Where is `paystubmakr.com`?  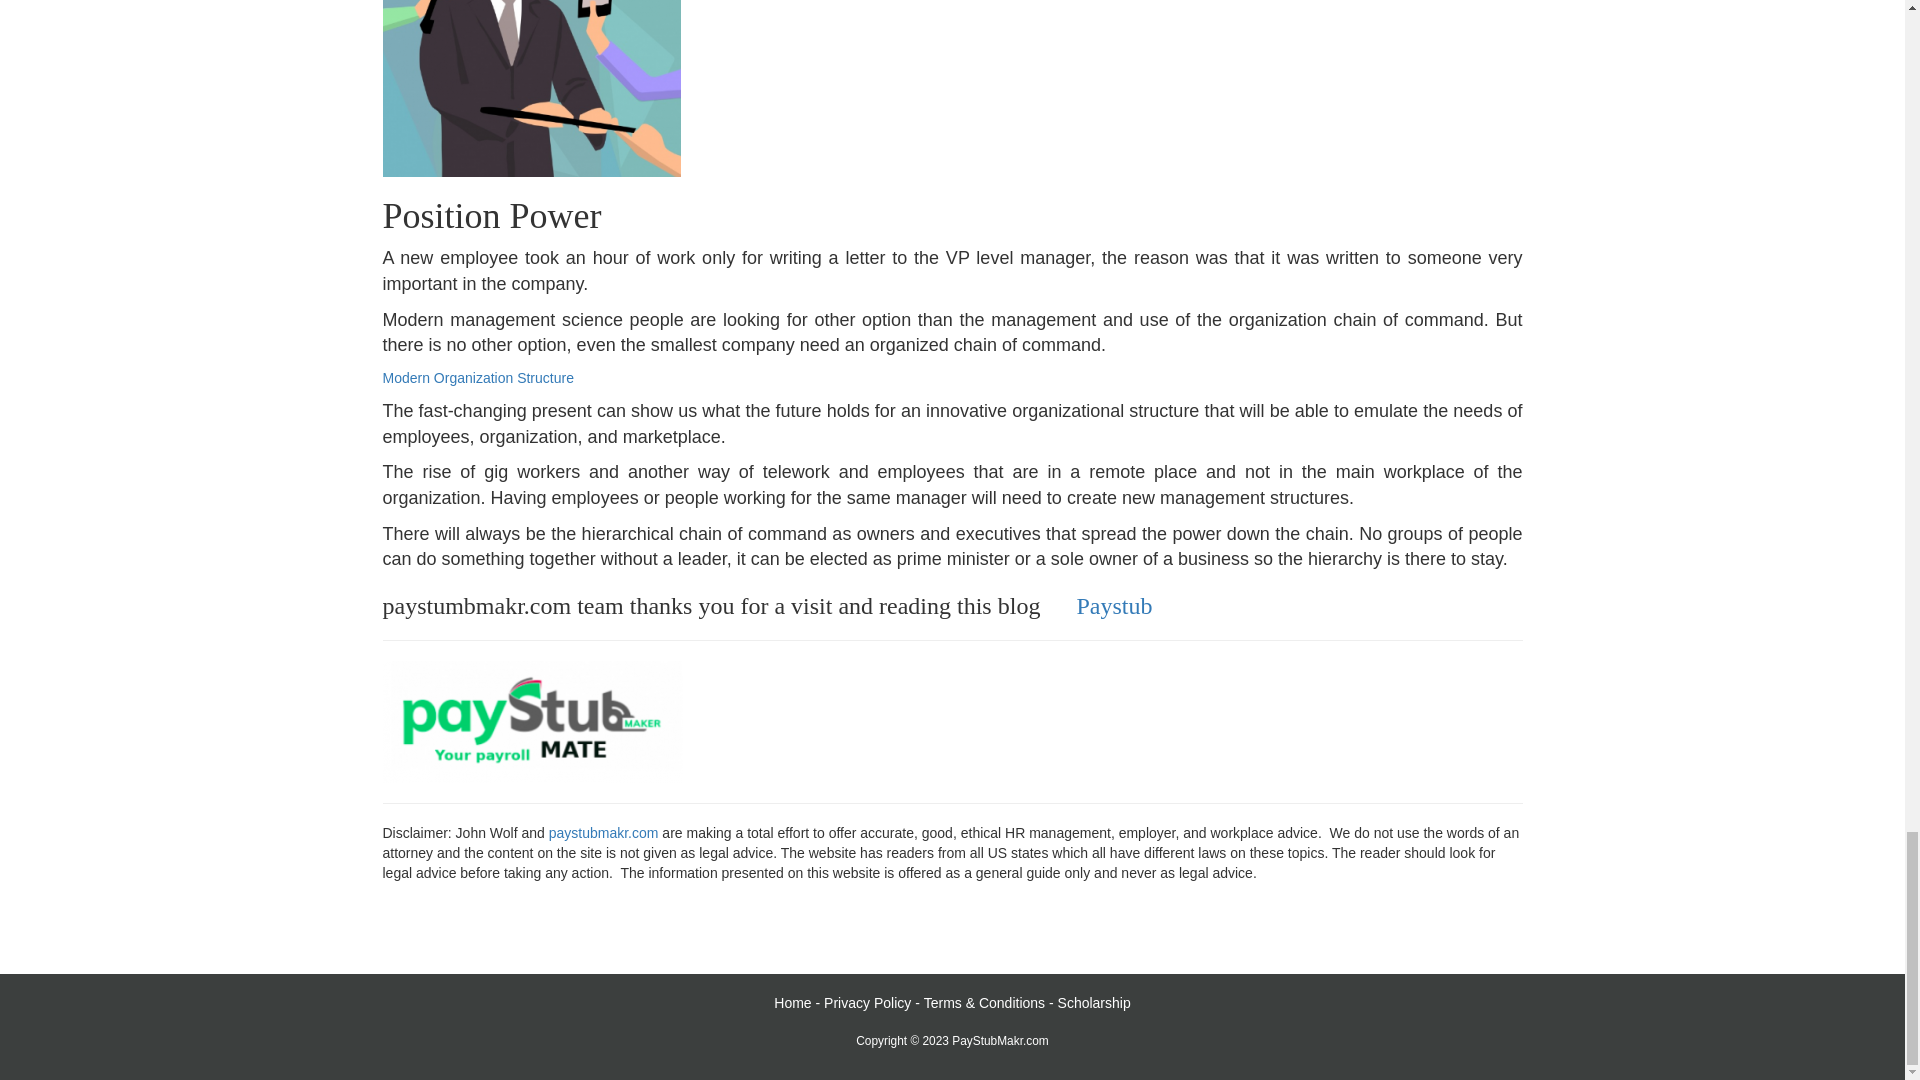 paystubmakr.com is located at coordinates (604, 833).